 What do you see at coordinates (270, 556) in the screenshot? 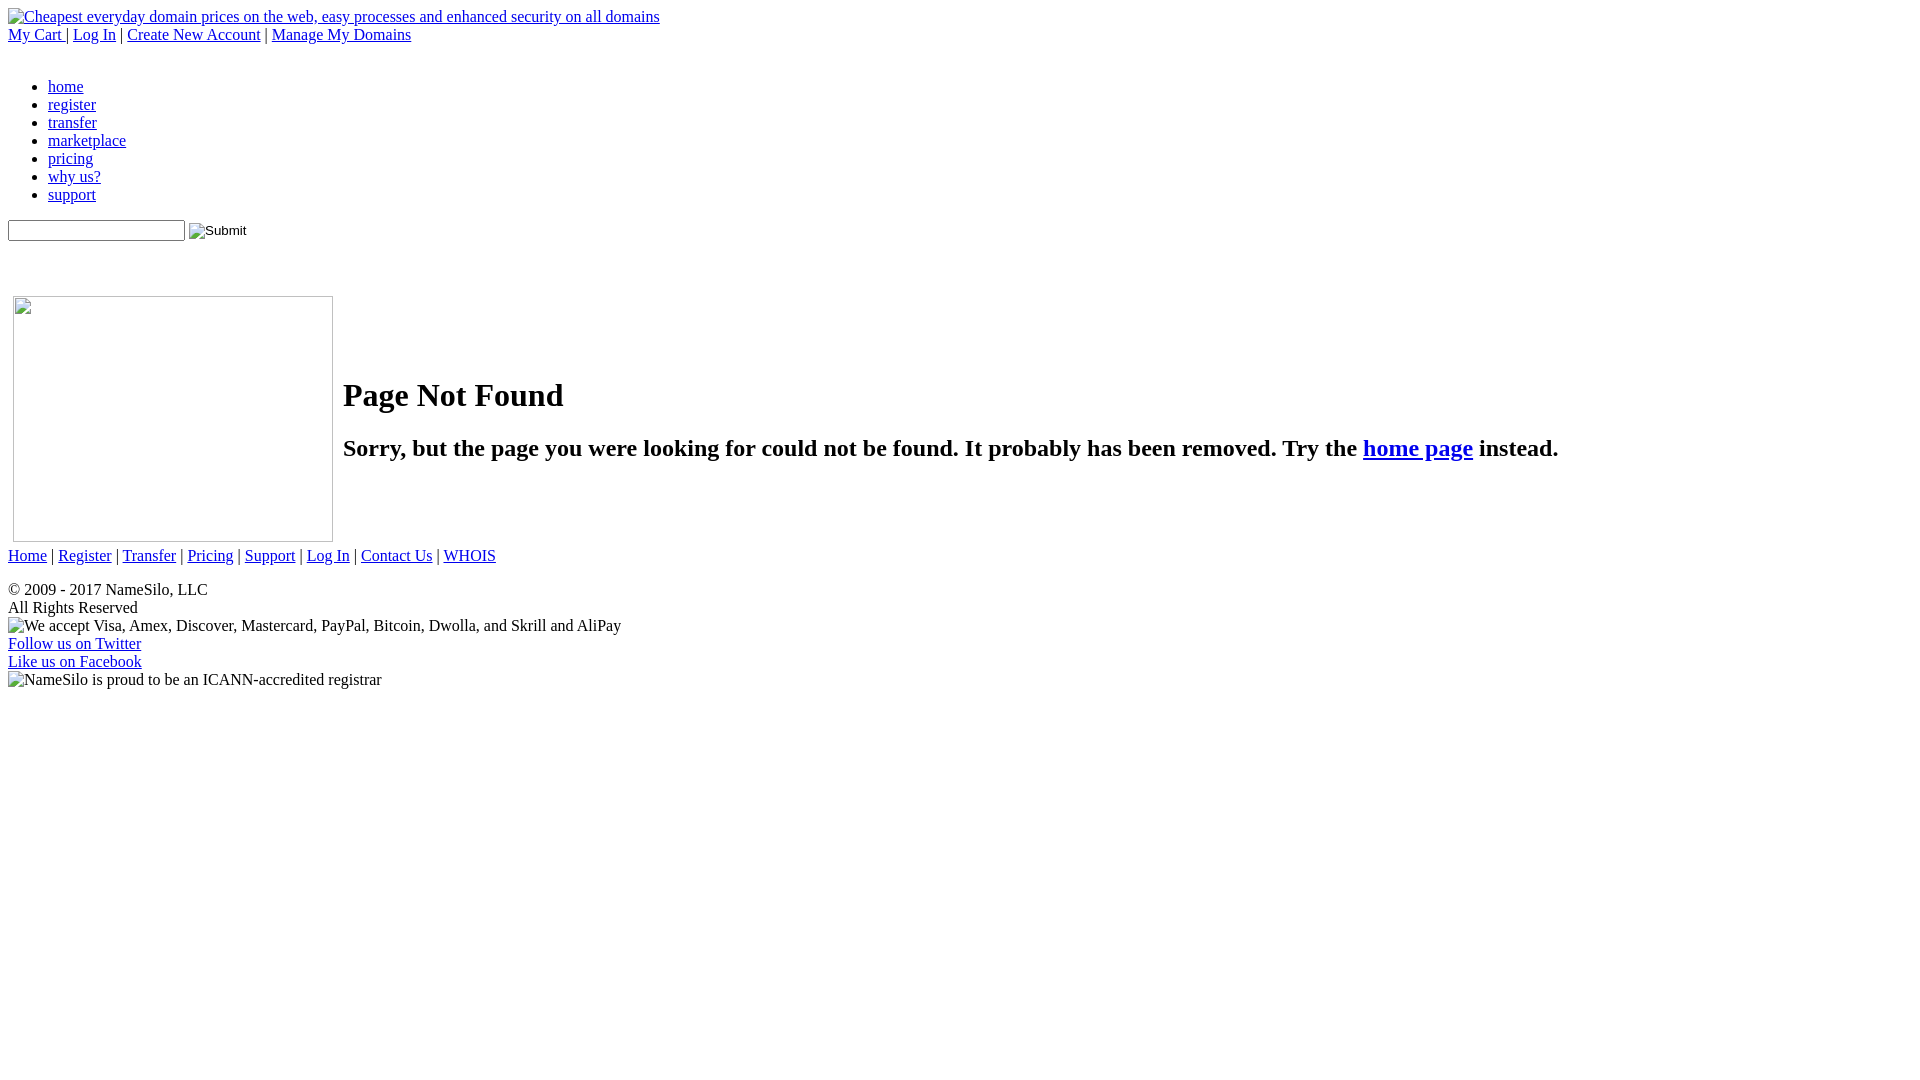
I see `Support` at bounding box center [270, 556].